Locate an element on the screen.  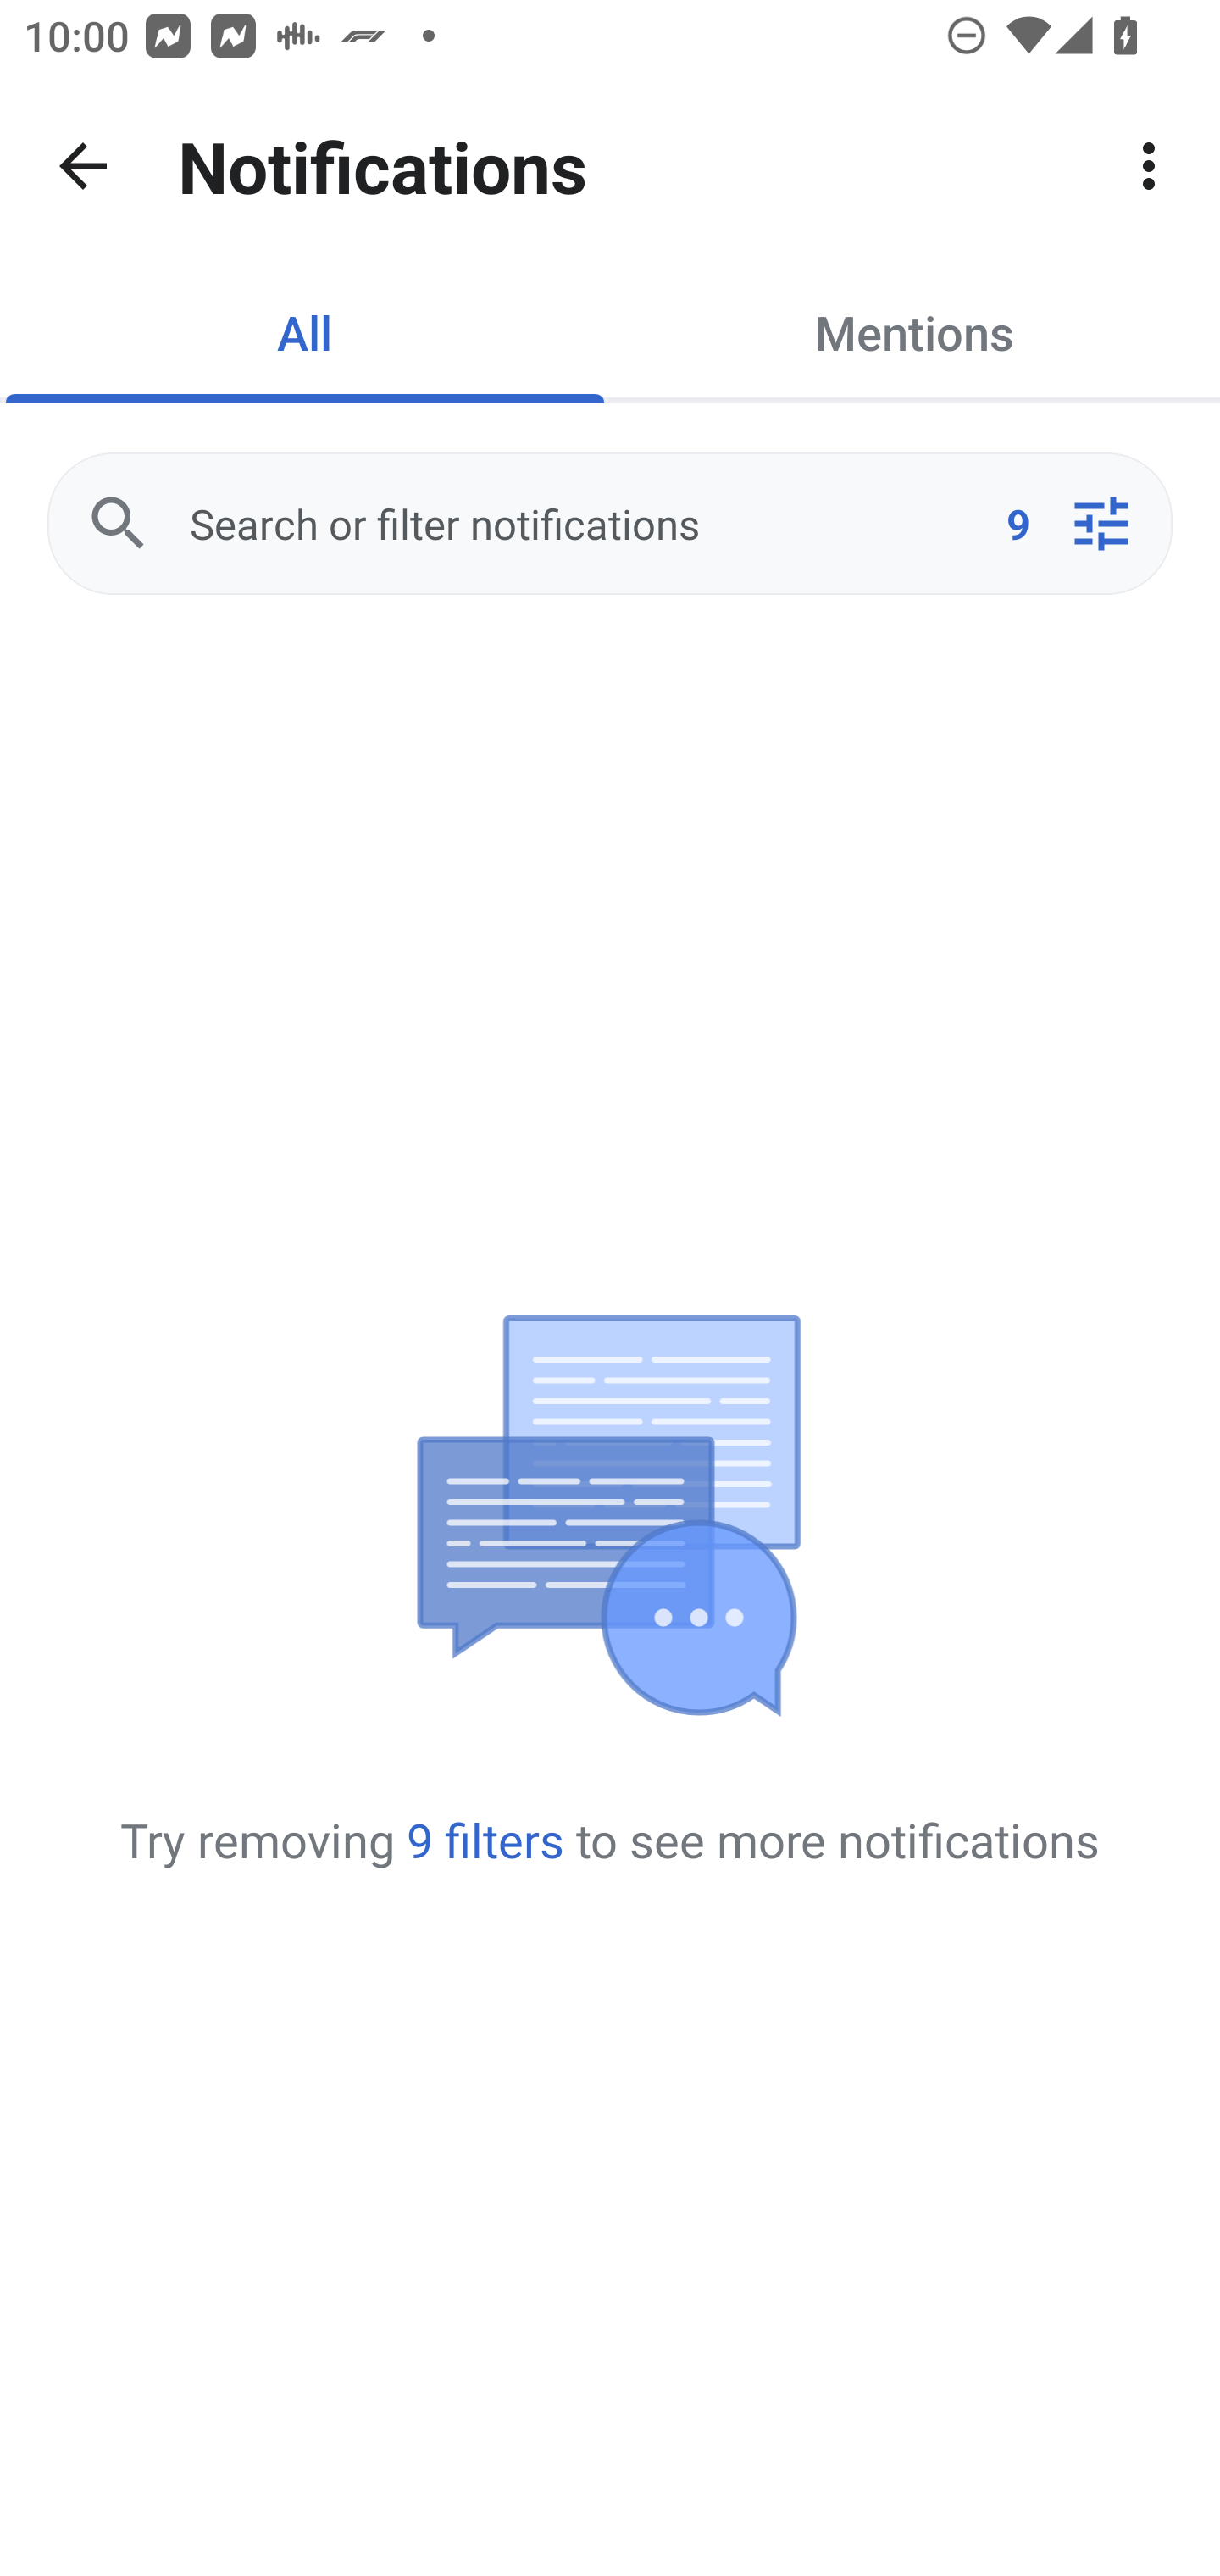
Mentions is located at coordinates (915, 332).